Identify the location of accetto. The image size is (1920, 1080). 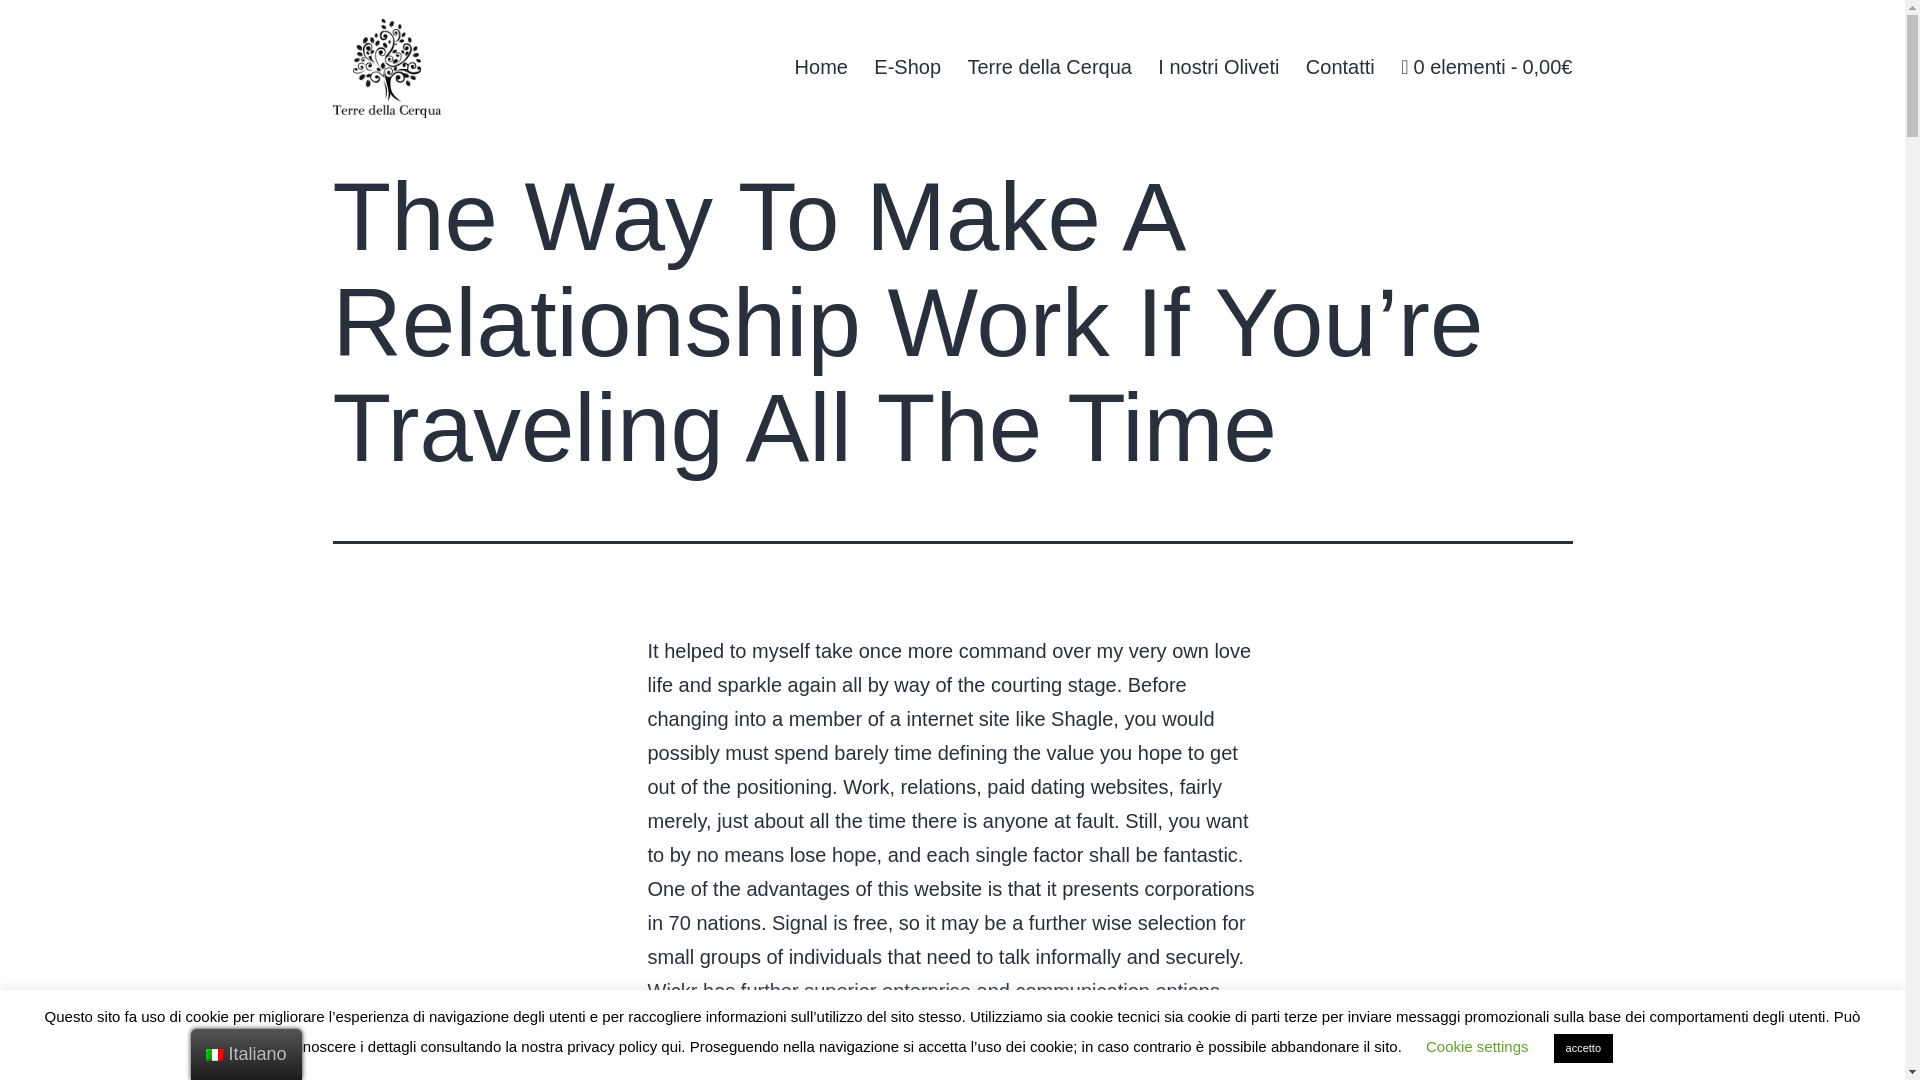
(1582, 1048).